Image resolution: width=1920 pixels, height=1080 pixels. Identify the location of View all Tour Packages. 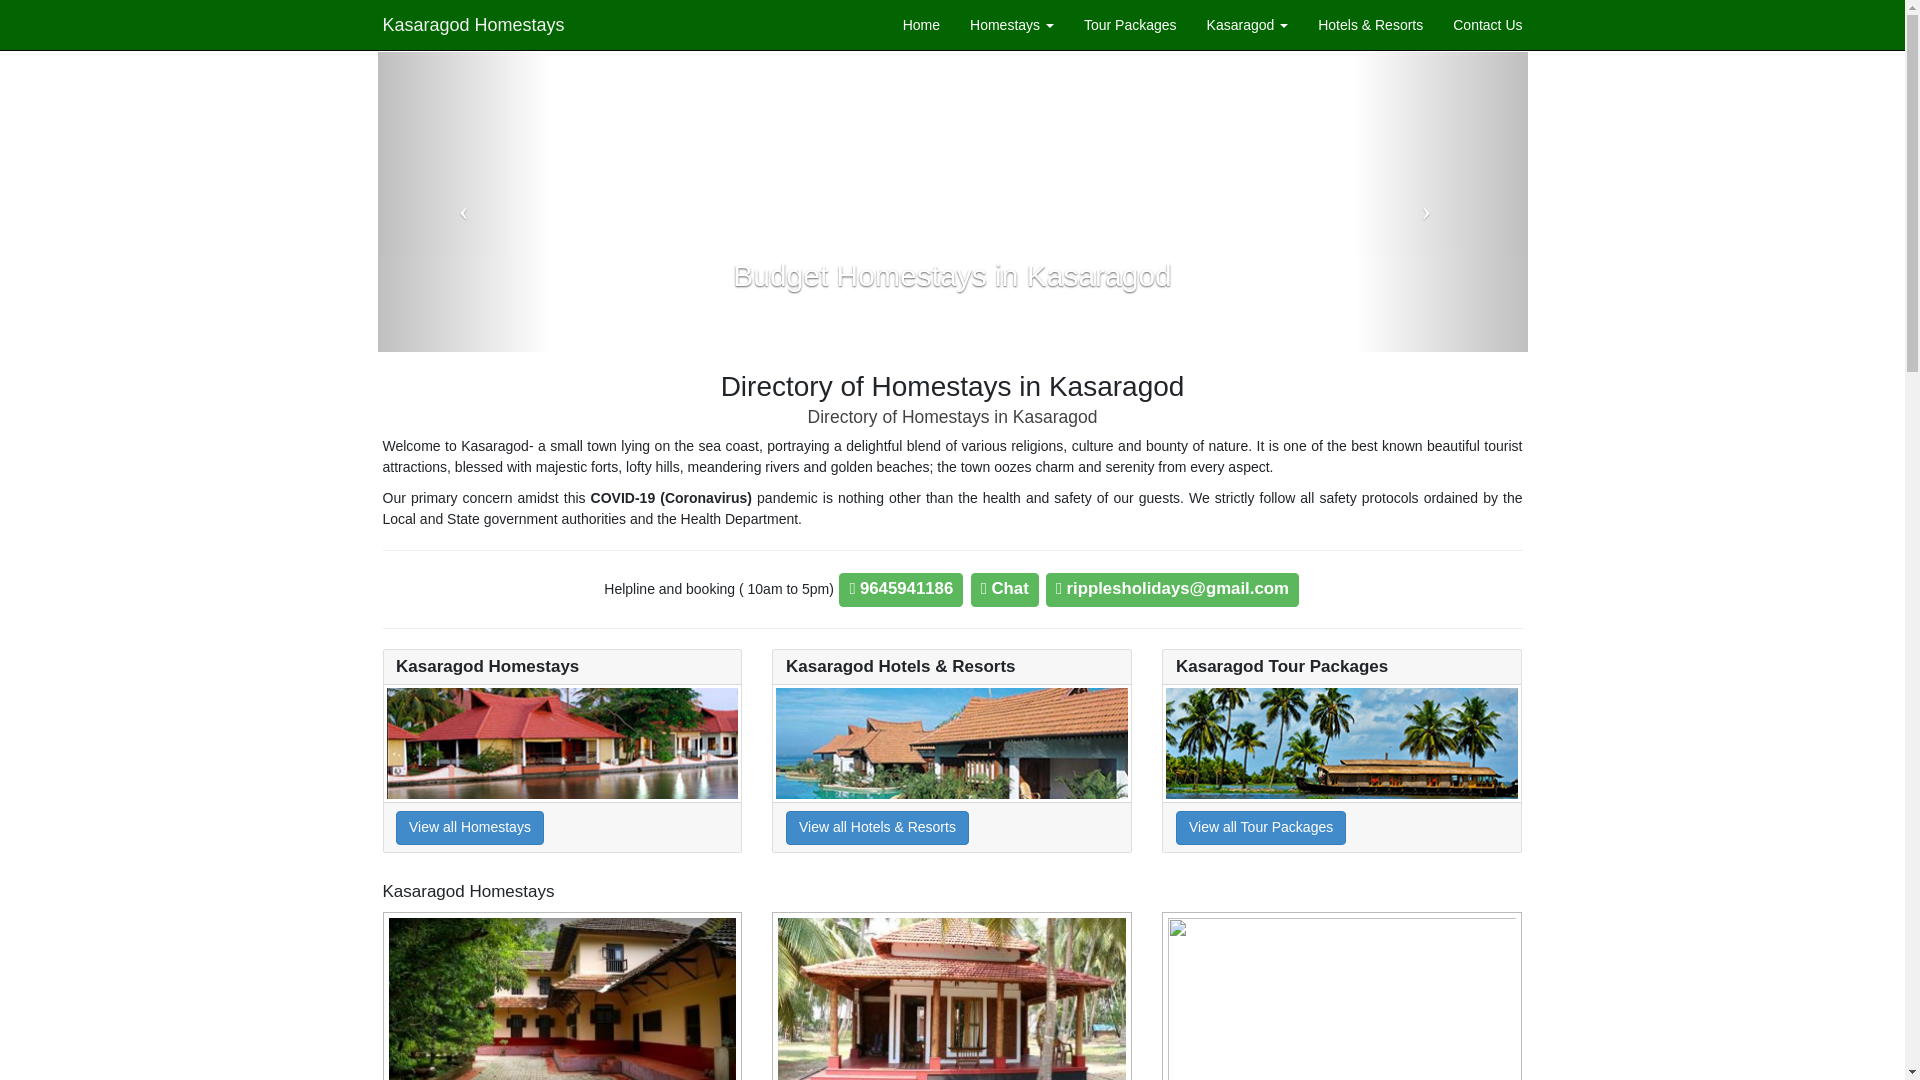
(1260, 828).